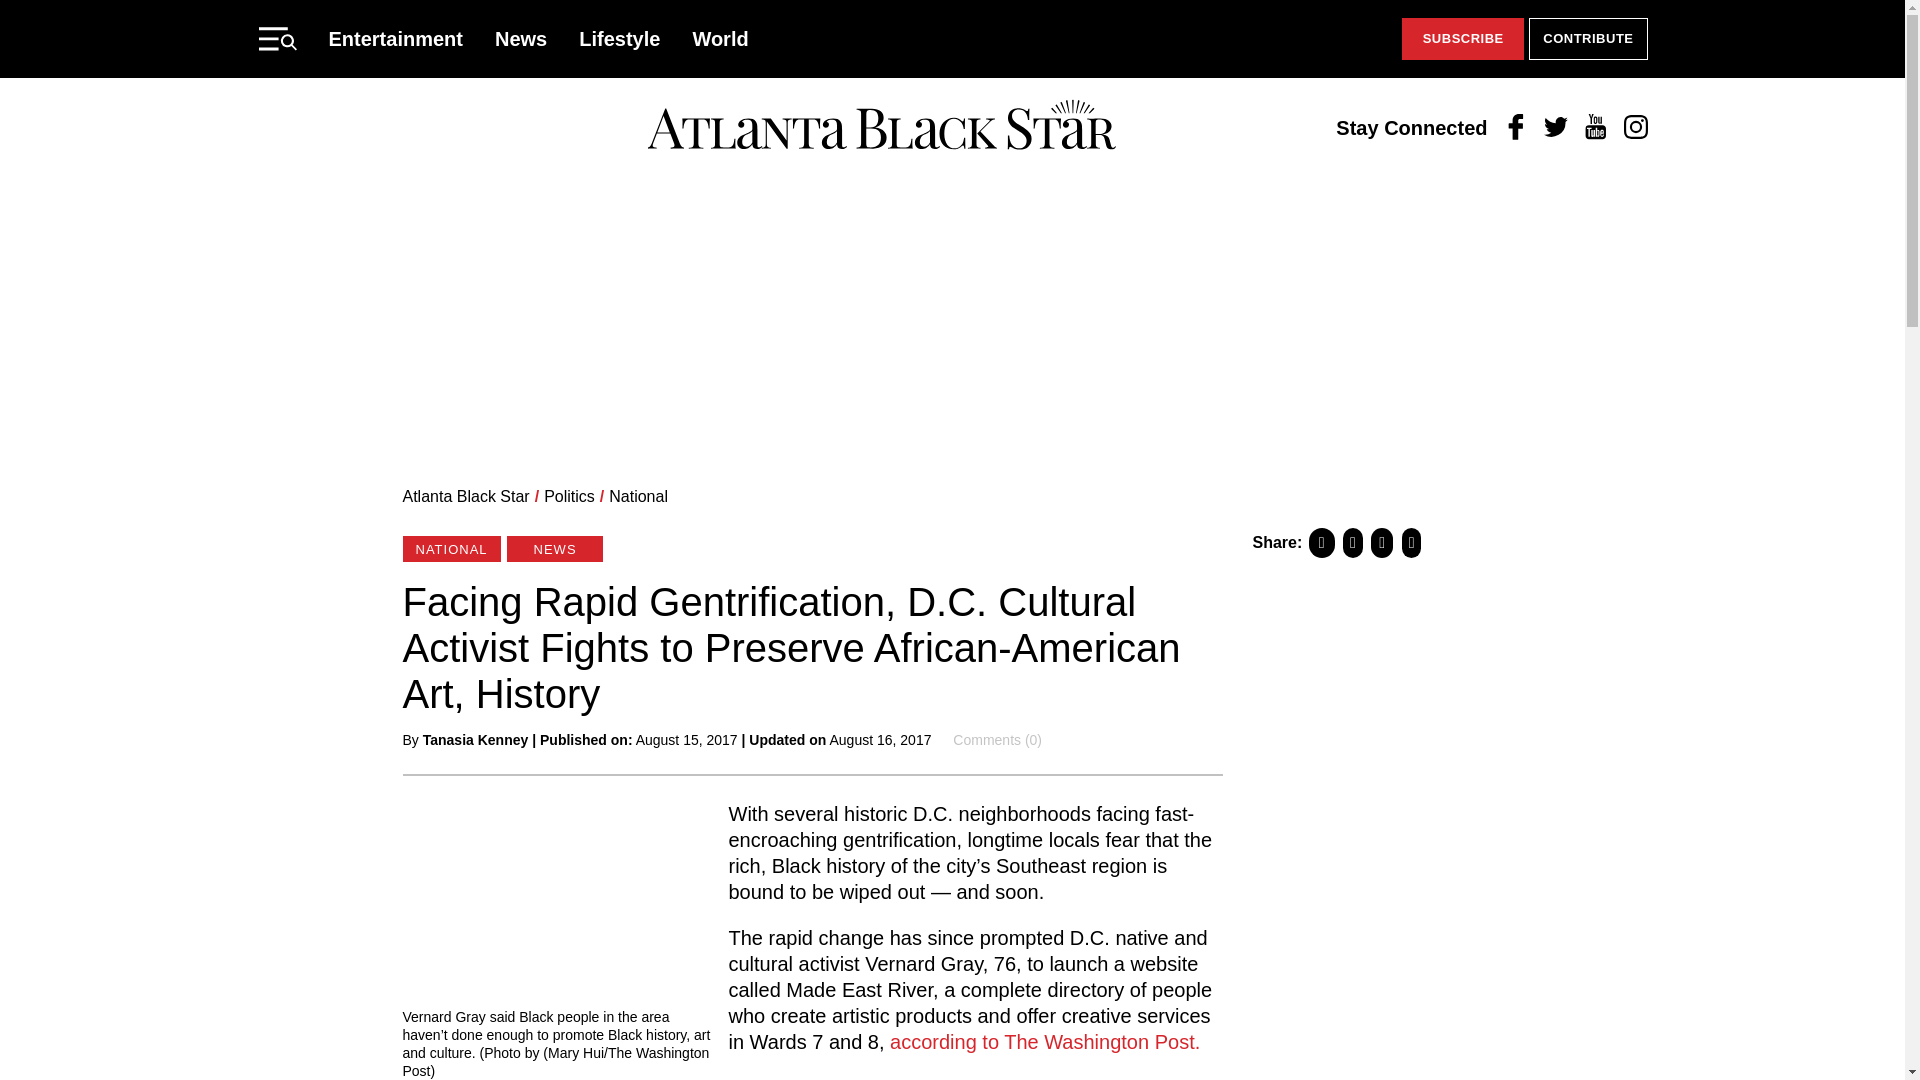 This screenshot has width=1920, height=1080. Describe the element at coordinates (1462, 39) in the screenshot. I see `SUBSCRIBE` at that location.